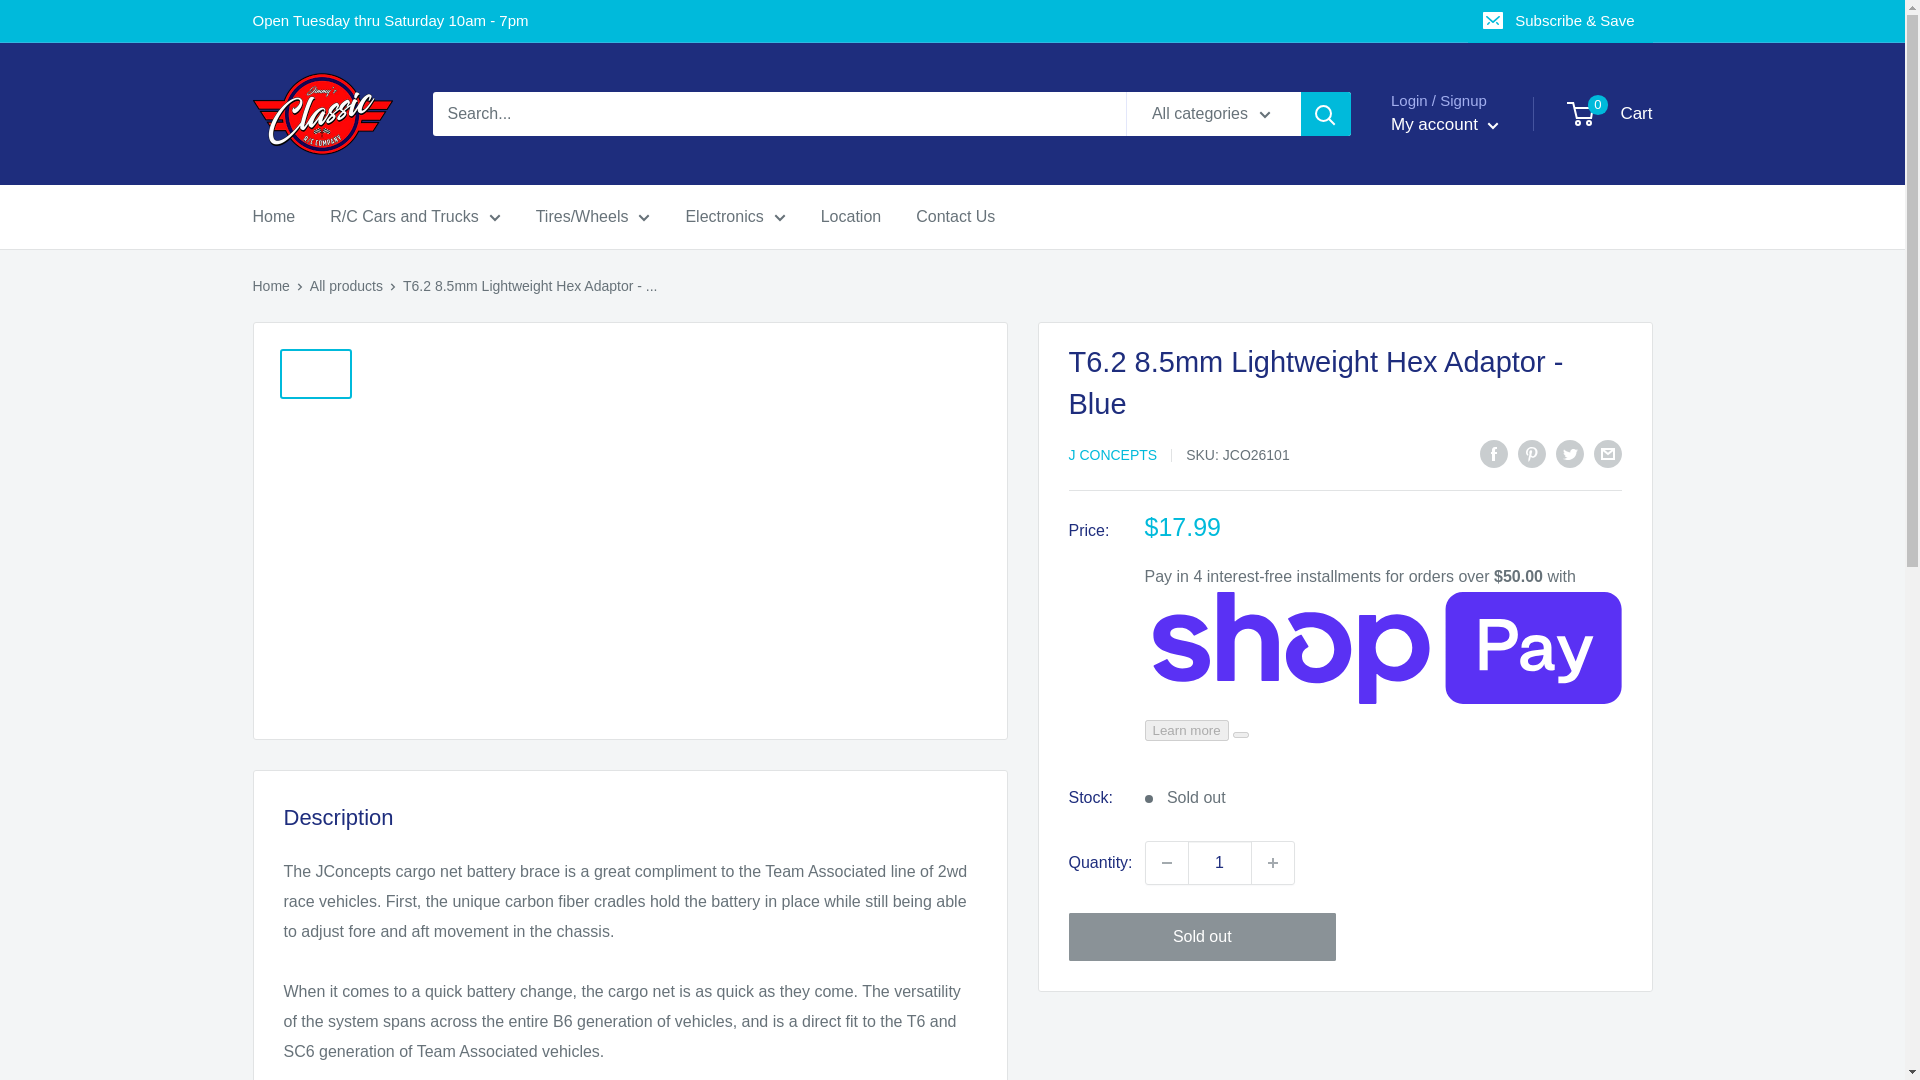 Image resolution: width=1920 pixels, height=1080 pixels. What do you see at coordinates (1220, 863) in the screenshot?
I see `1` at bounding box center [1220, 863].